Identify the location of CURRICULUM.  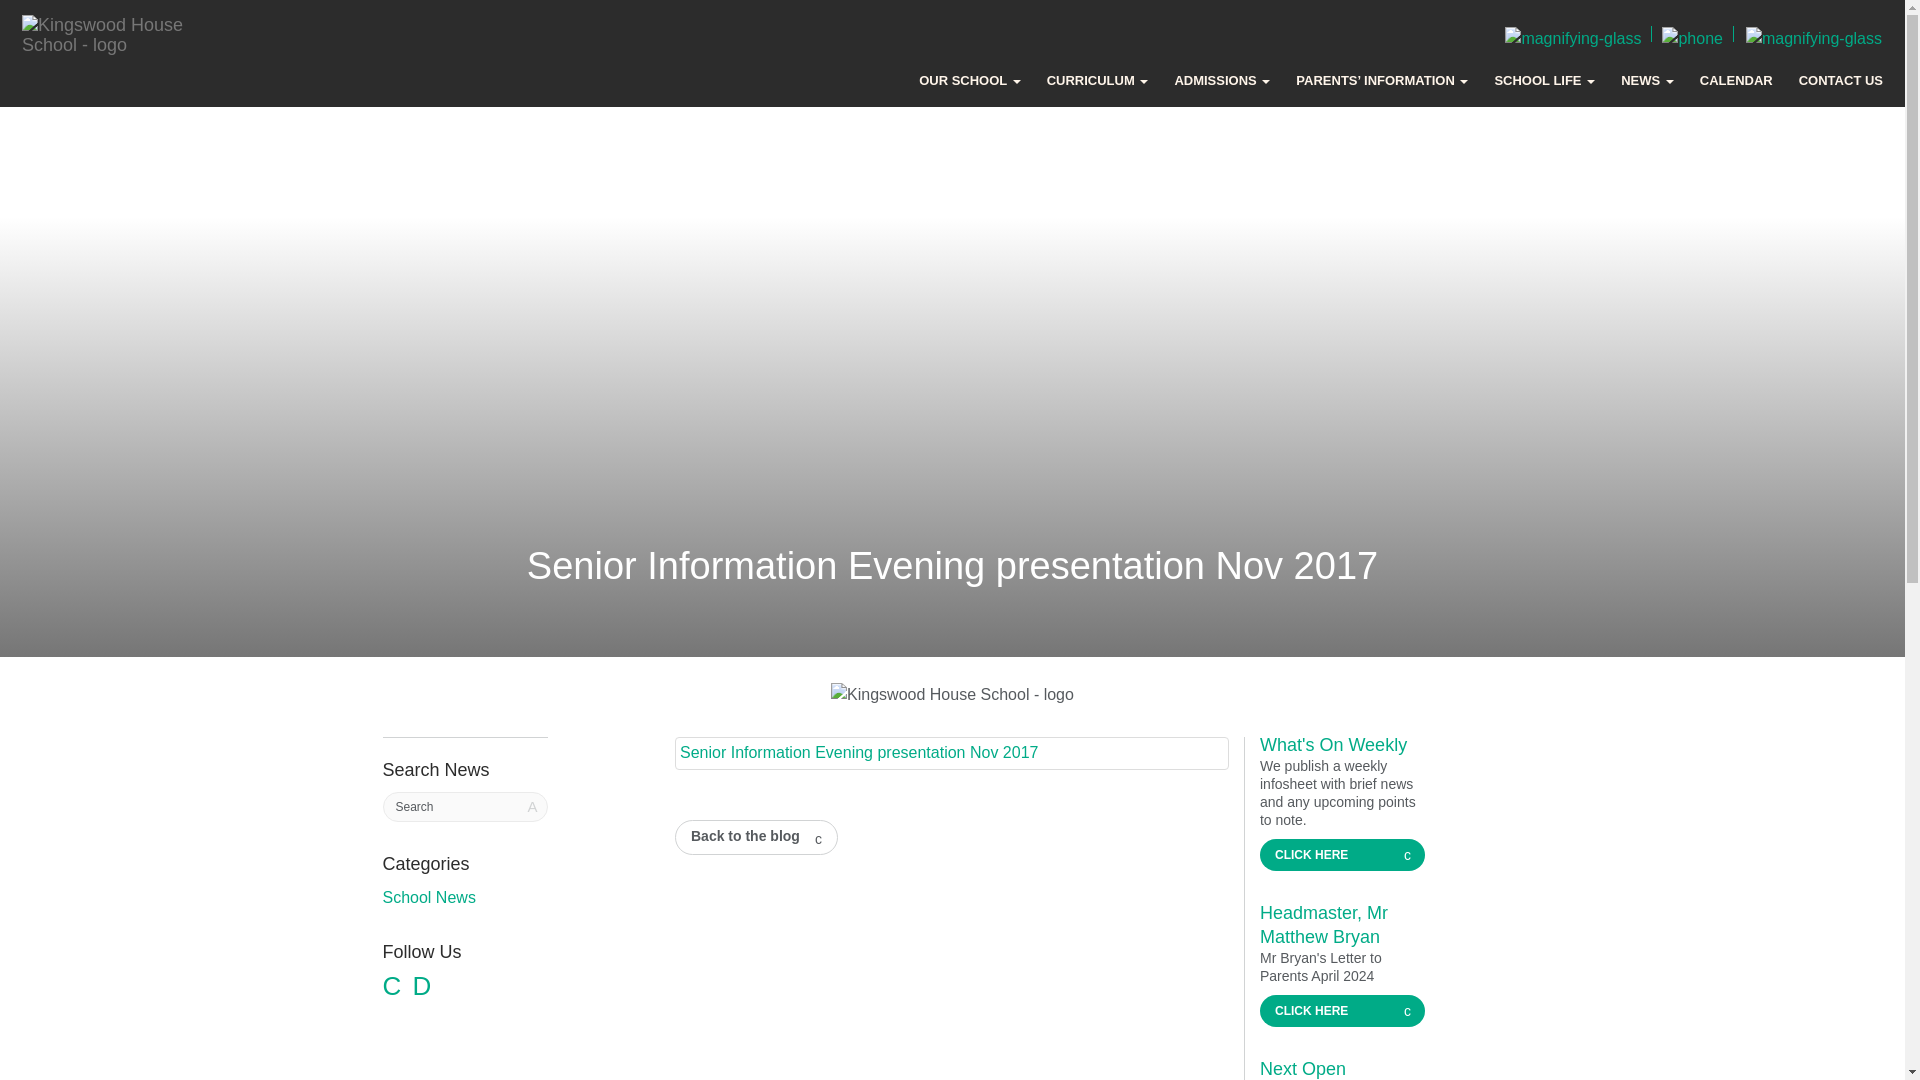
(1097, 80).